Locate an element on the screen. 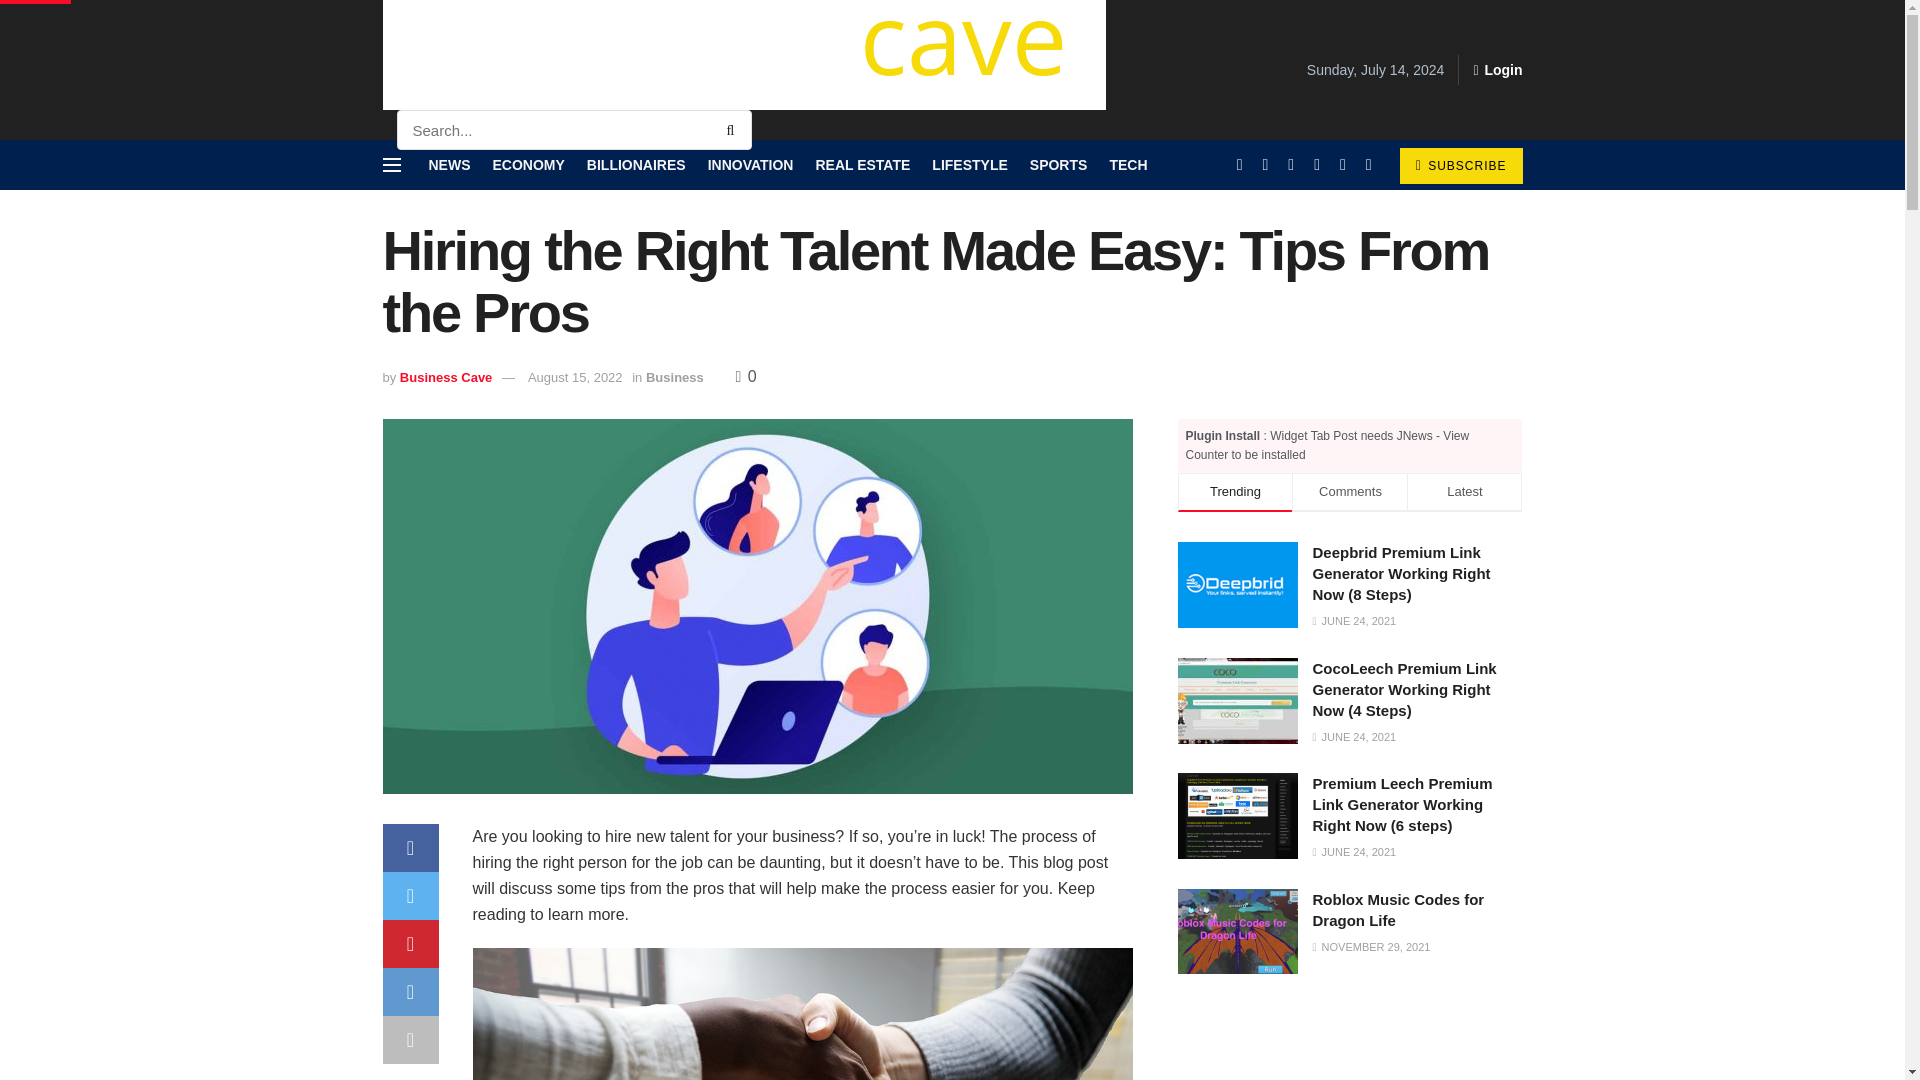  INNOVATION is located at coordinates (751, 165).